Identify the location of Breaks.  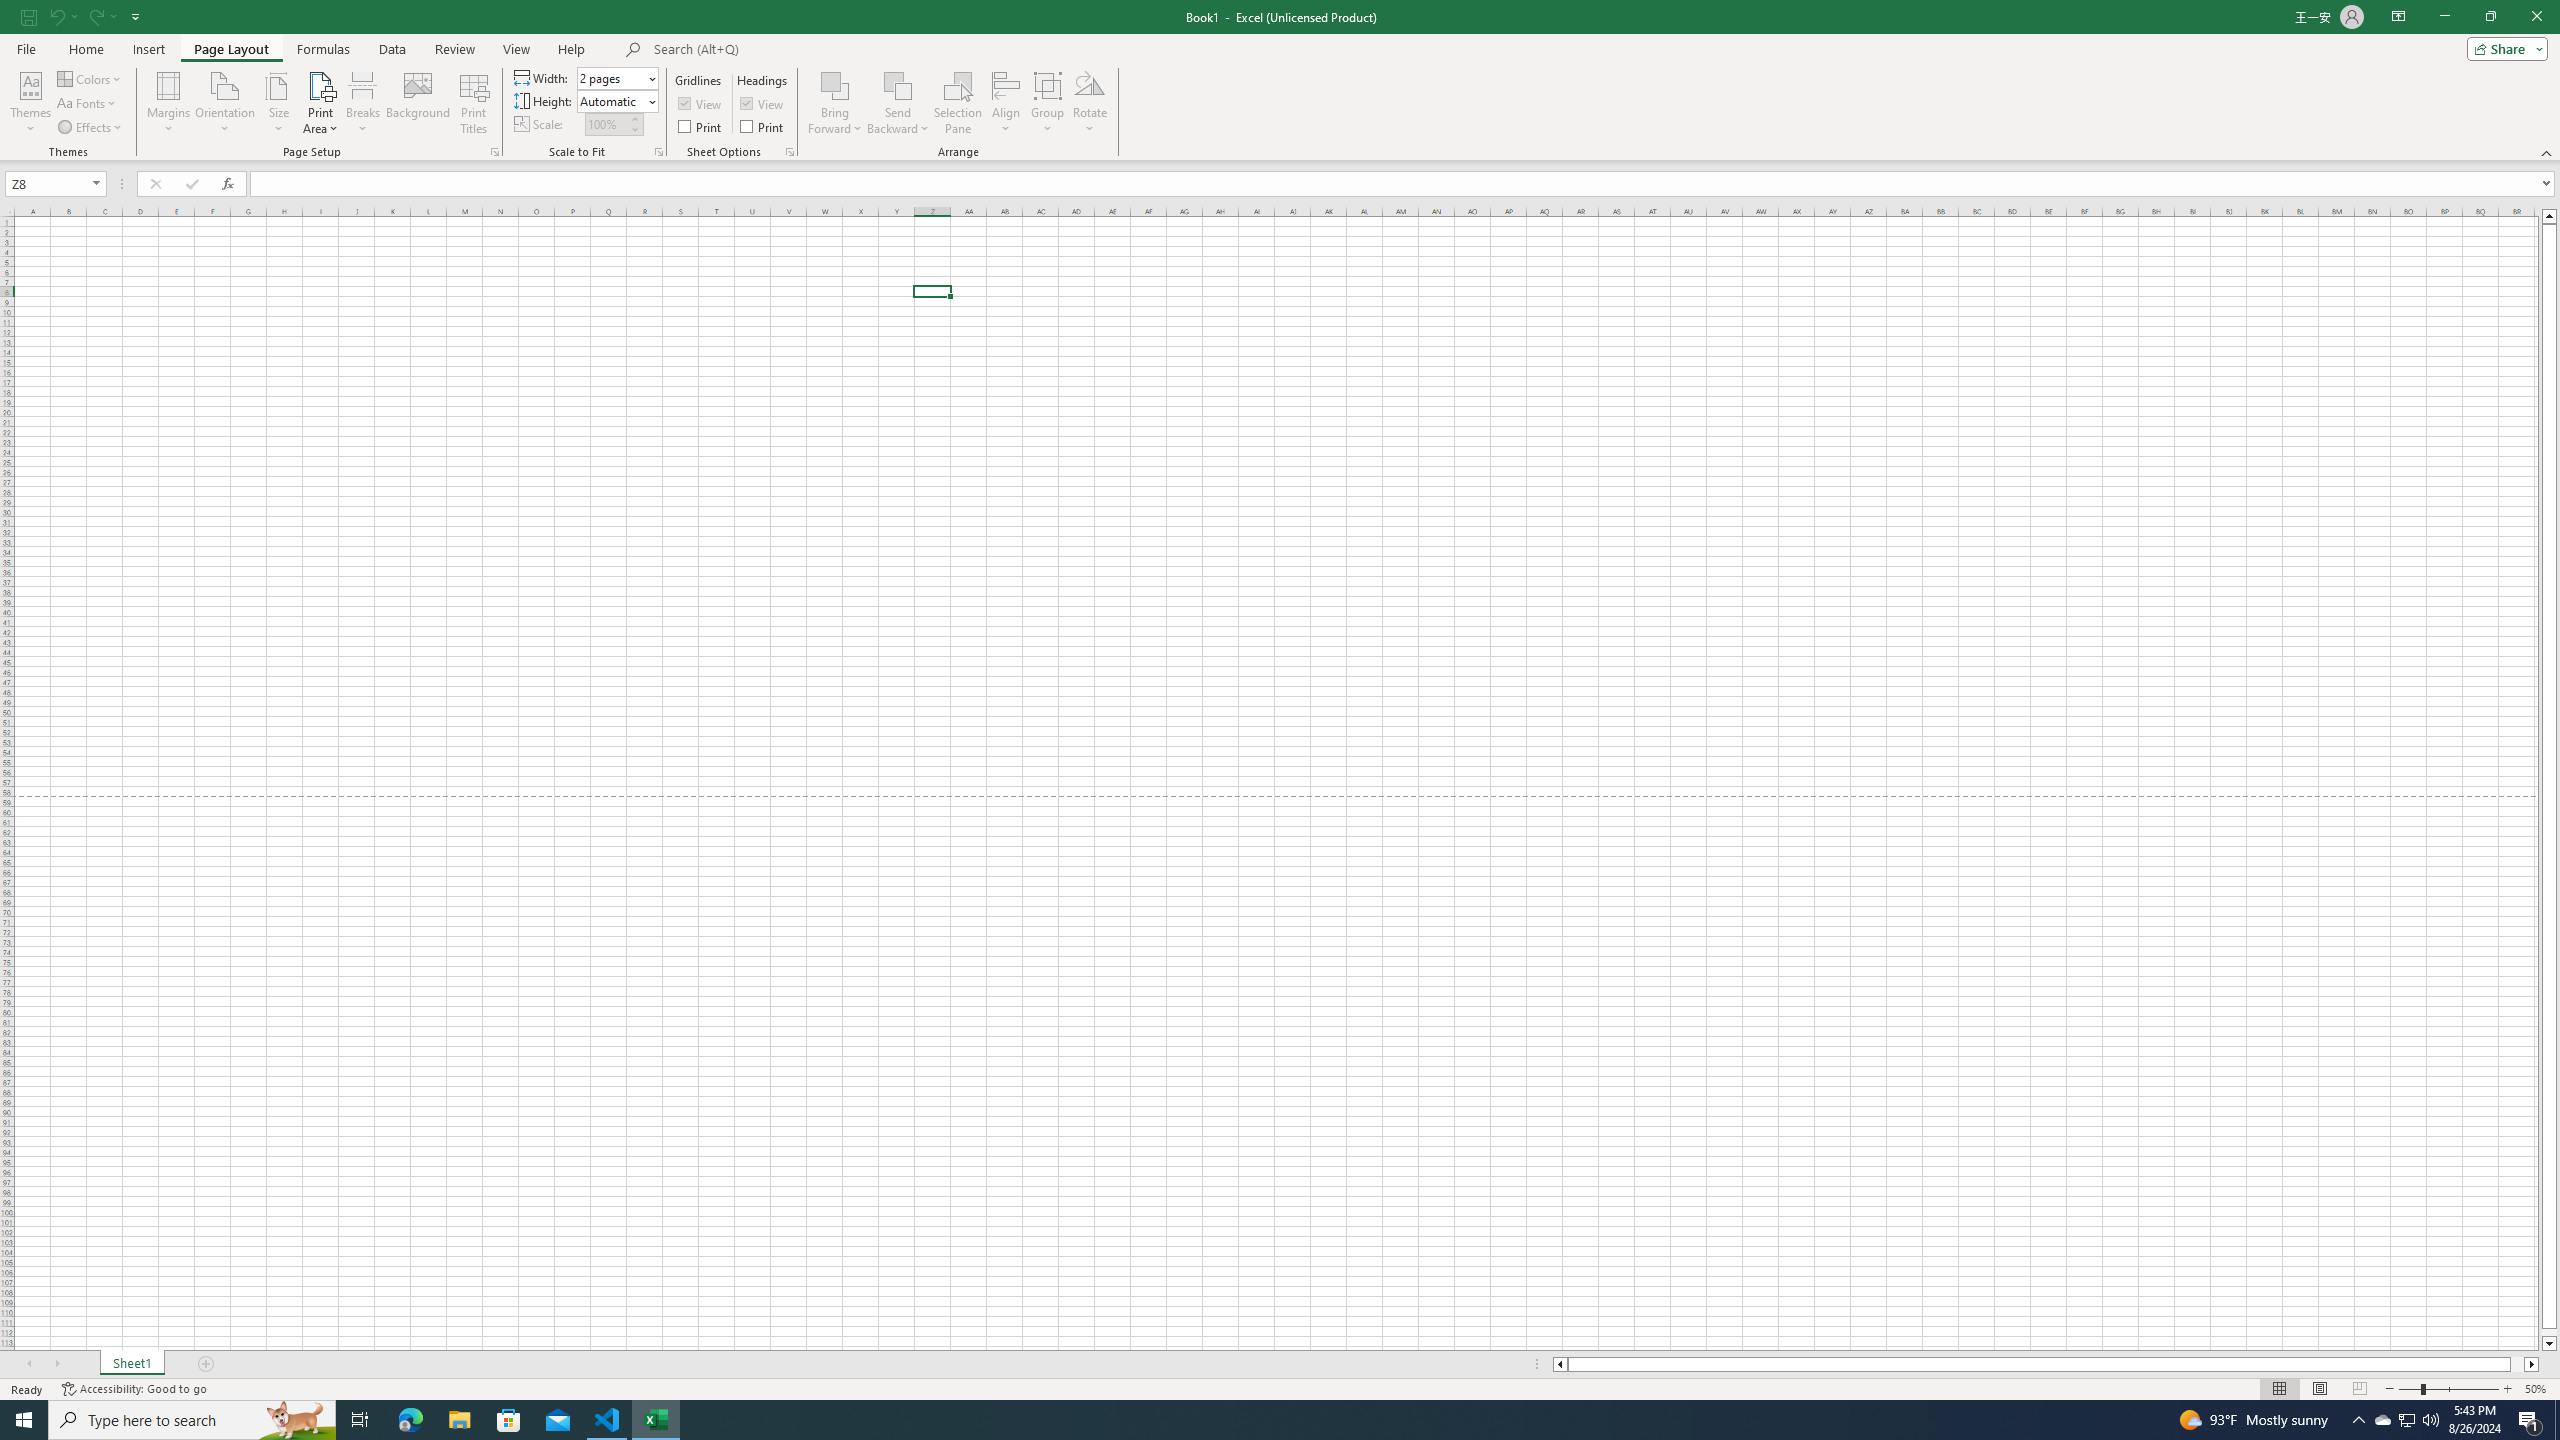
(364, 103).